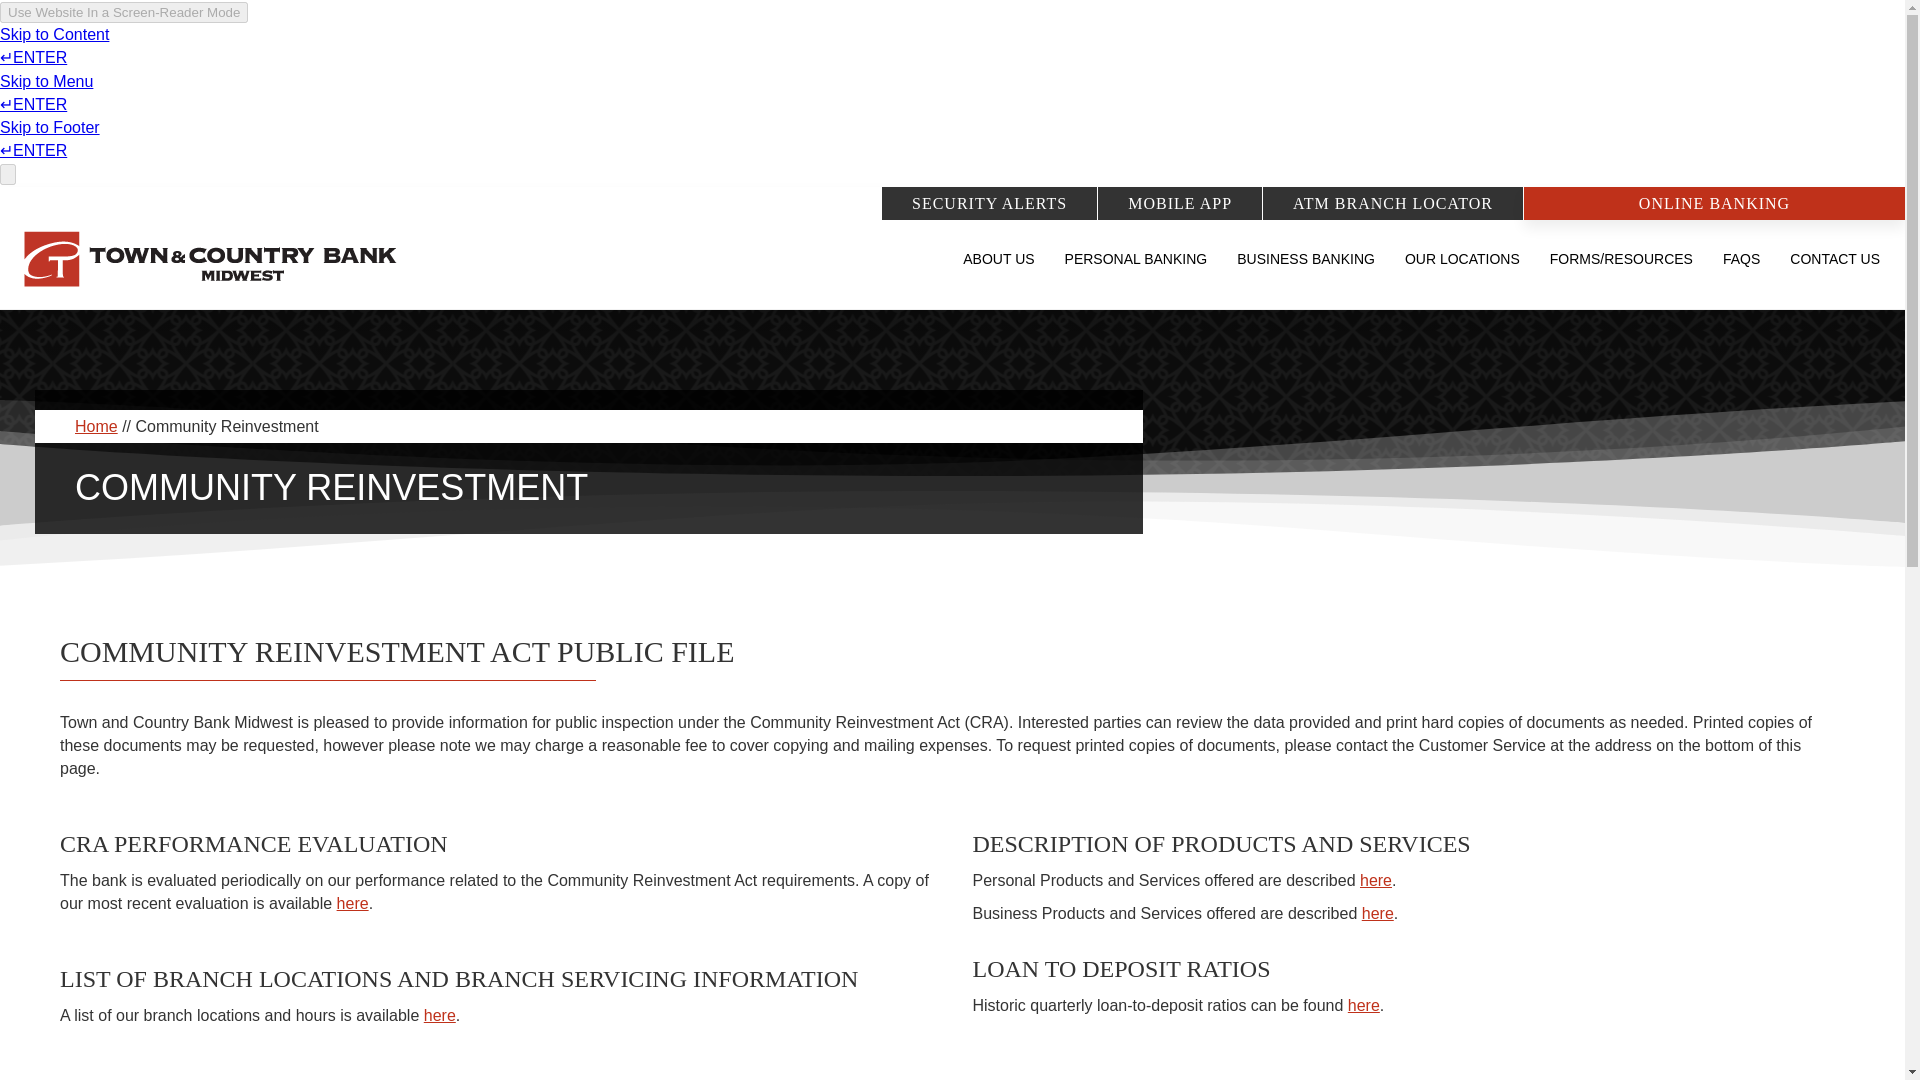 Image resolution: width=1920 pixels, height=1080 pixels. Describe the element at coordinates (1834, 273) in the screenshot. I see `CONTACT US` at that location.